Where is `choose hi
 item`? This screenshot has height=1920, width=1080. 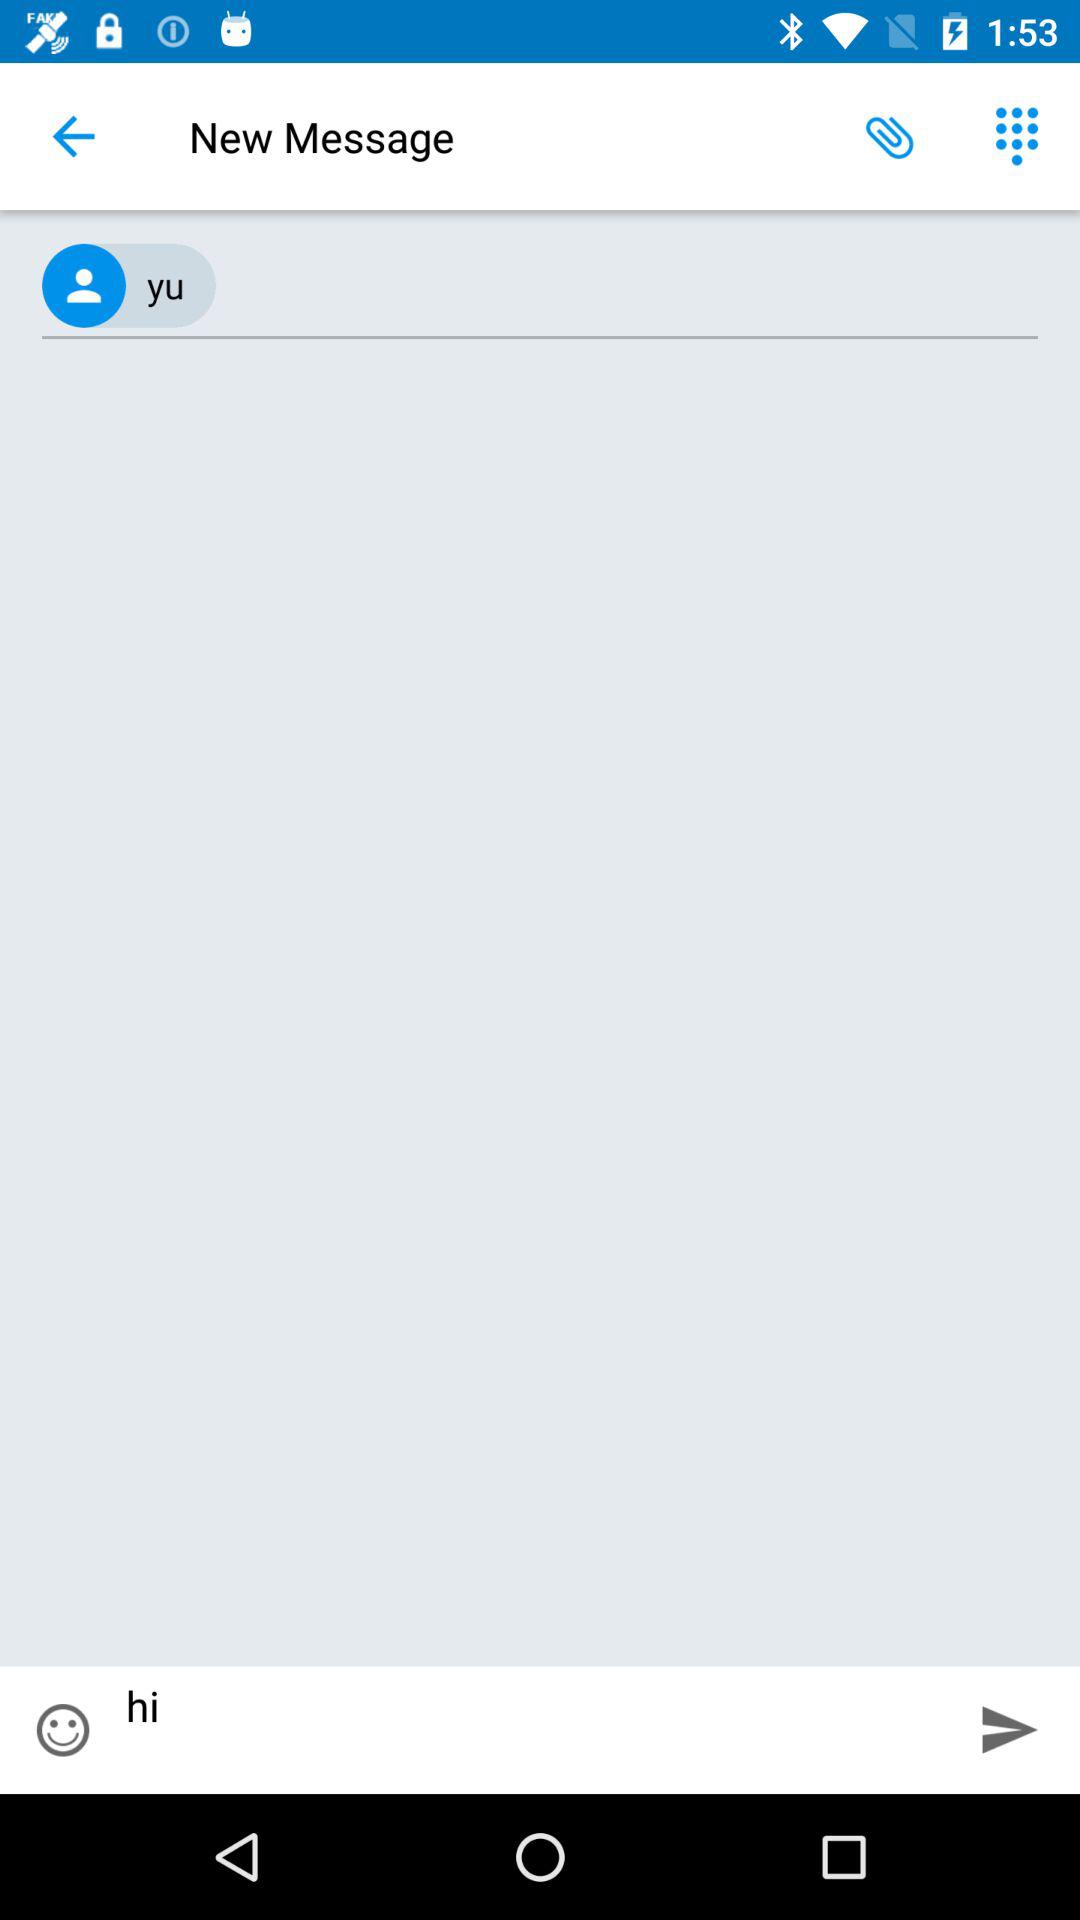
choose hi
 item is located at coordinates (533, 1730).